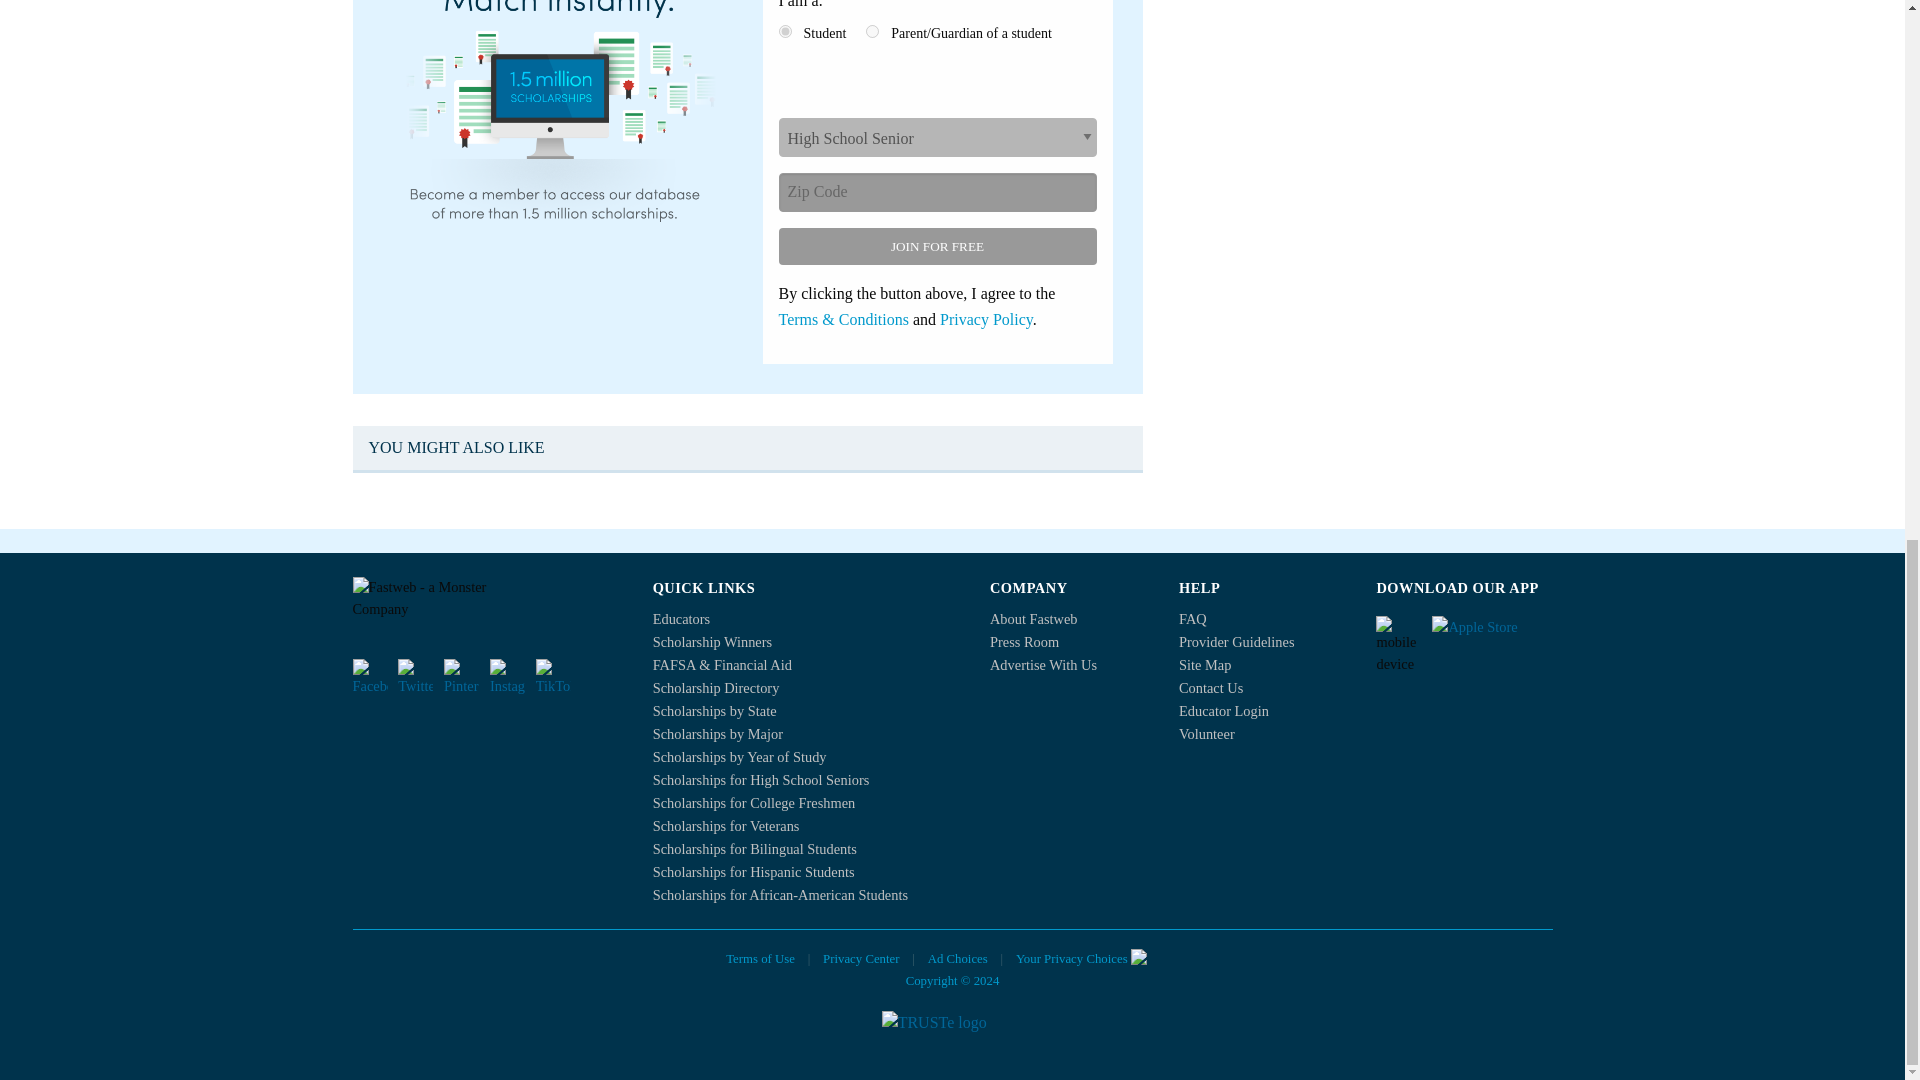 This screenshot has height=1080, width=1920. I want to click on Fastweb on Instagram, so click(506, 676).